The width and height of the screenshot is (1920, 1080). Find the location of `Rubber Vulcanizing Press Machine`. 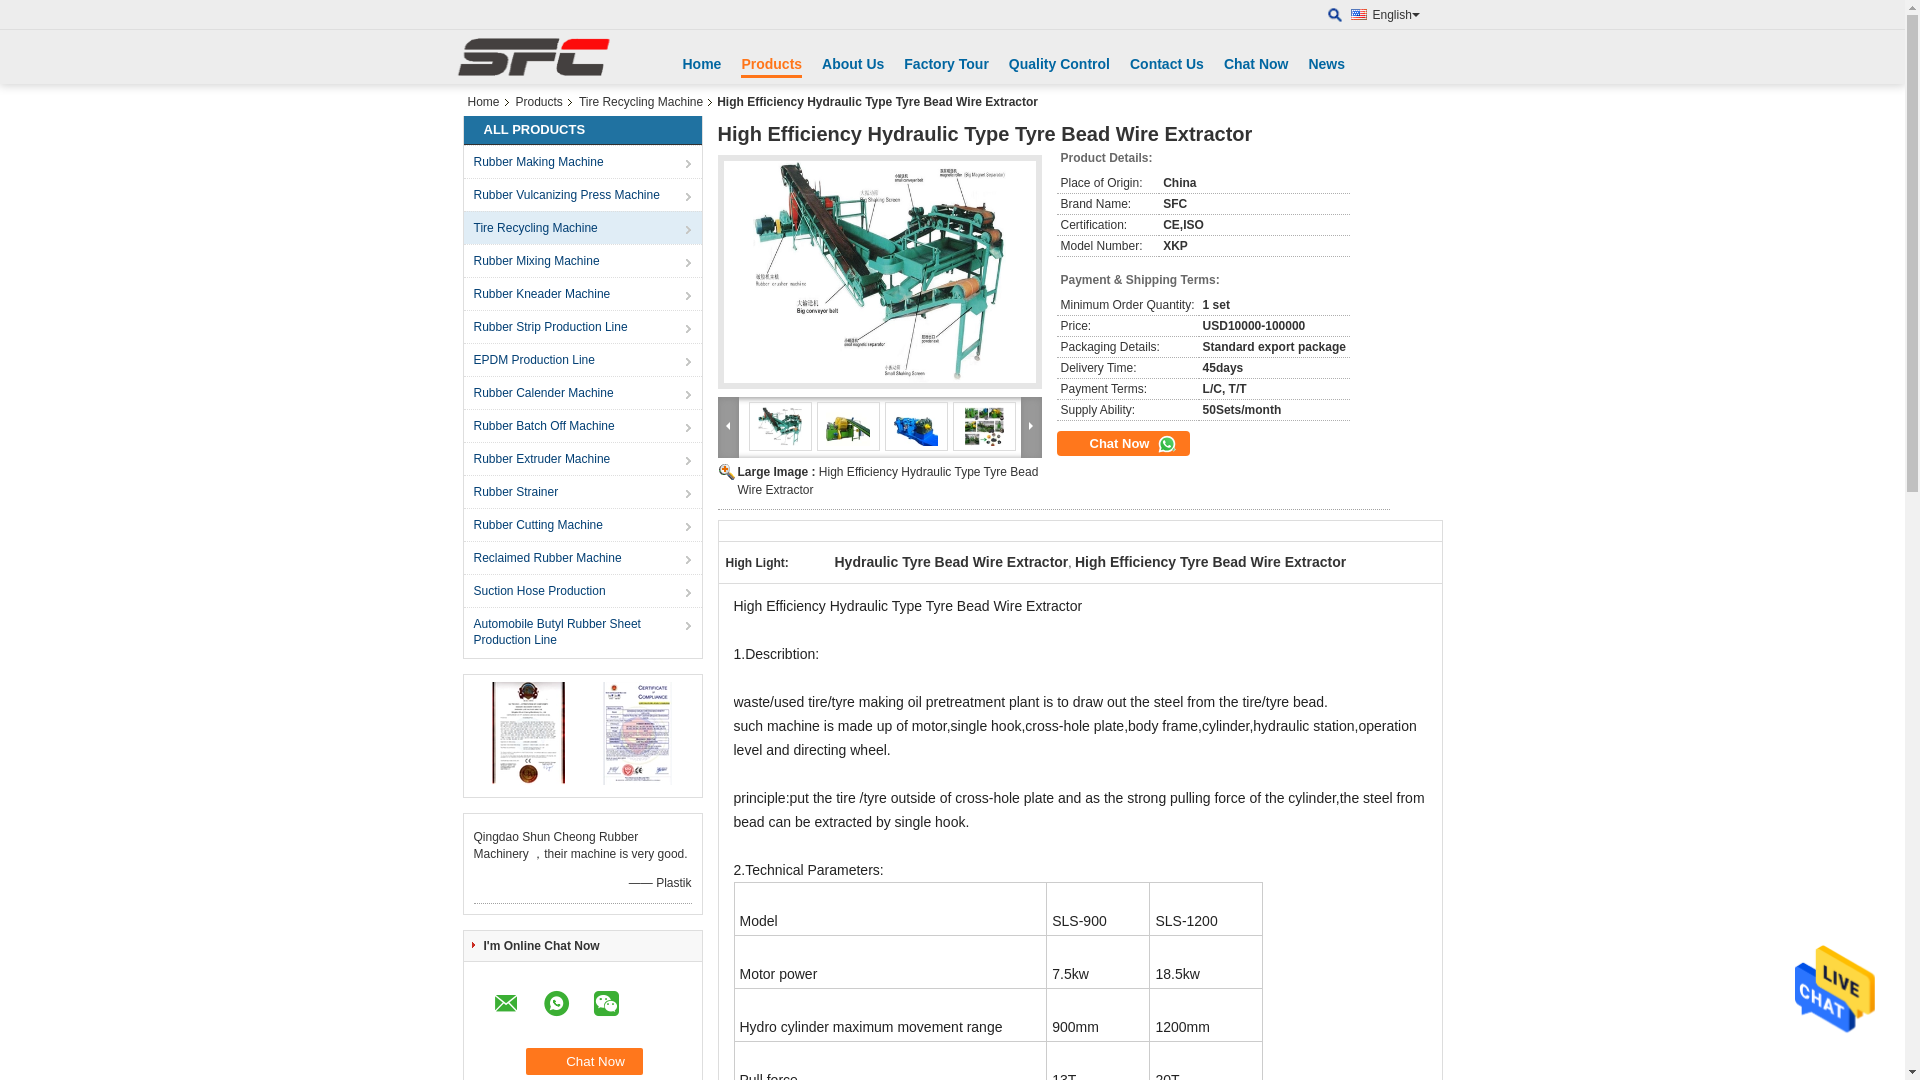

Rubber Vulcanizing Press Machine is located at coordinates (584, 194).